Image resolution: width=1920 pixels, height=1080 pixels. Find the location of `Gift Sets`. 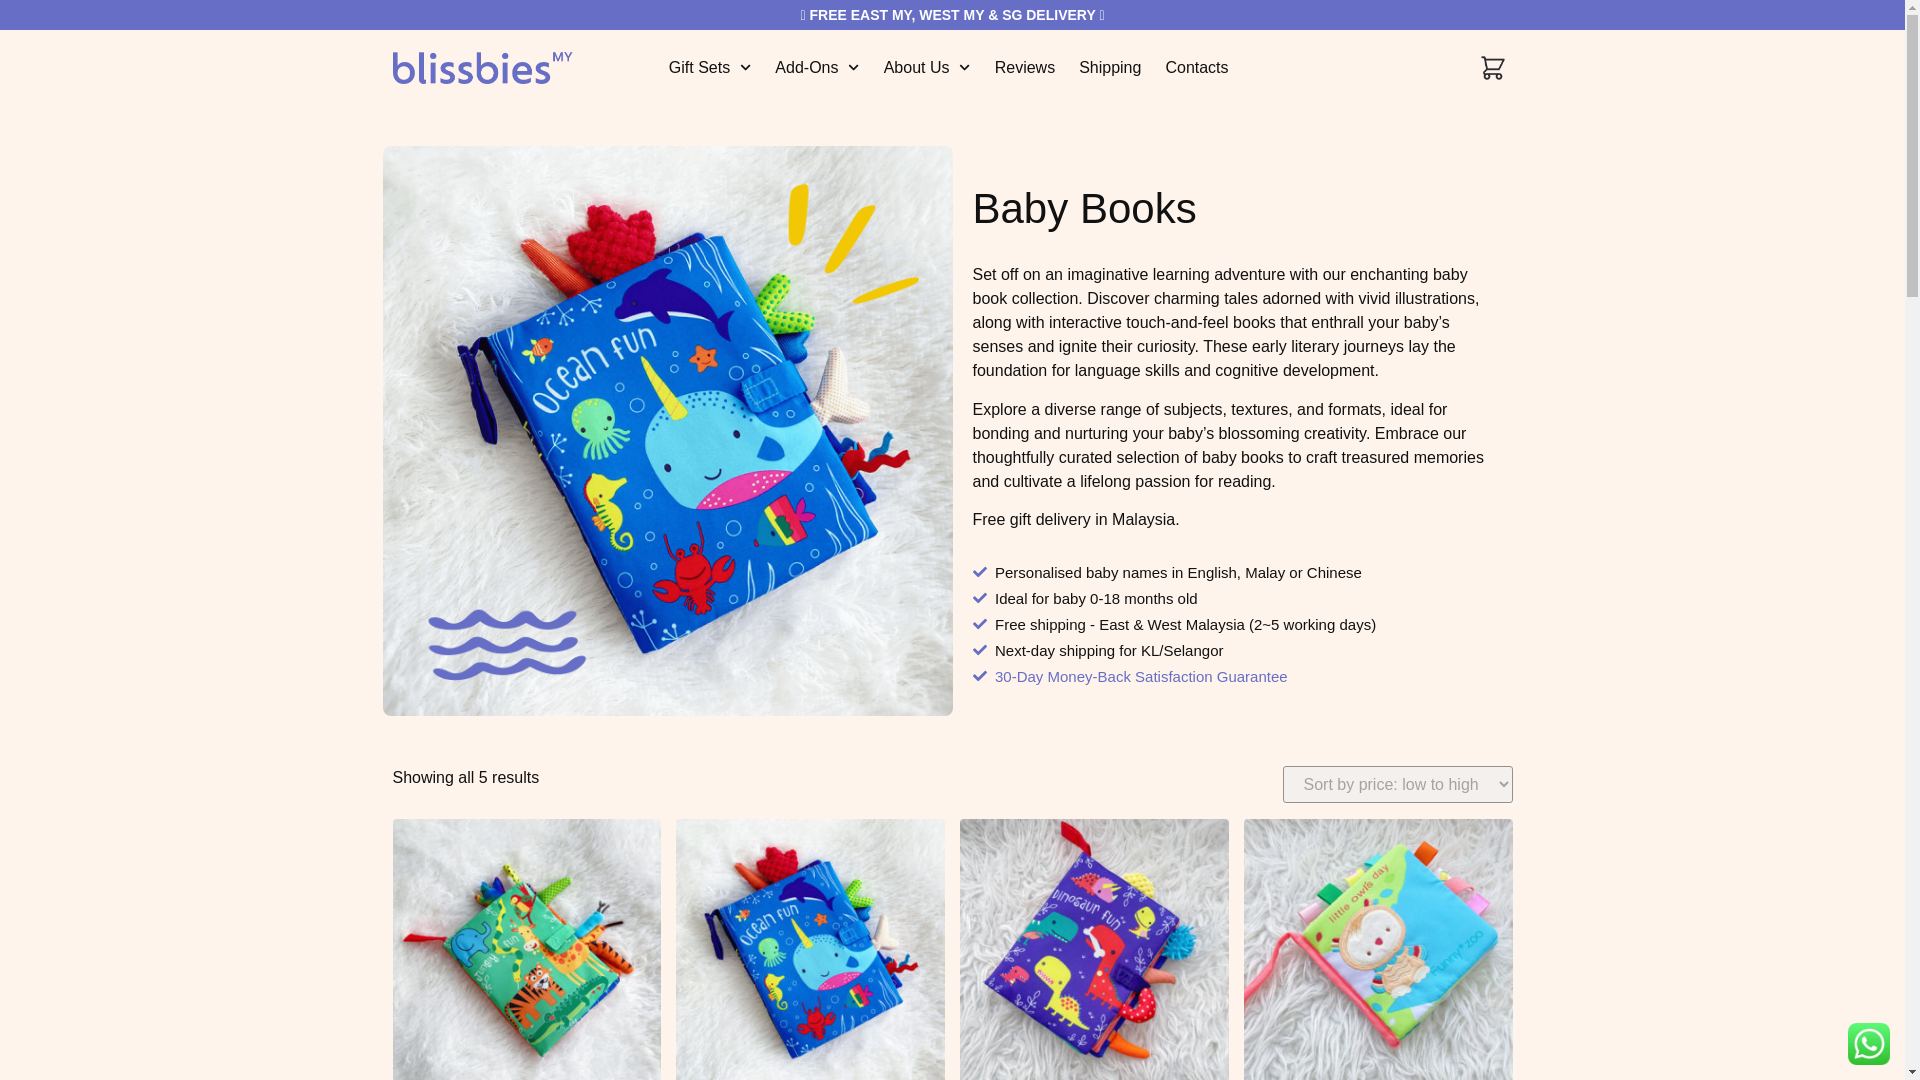

Gift Sets is located at coordinates (710, 68).